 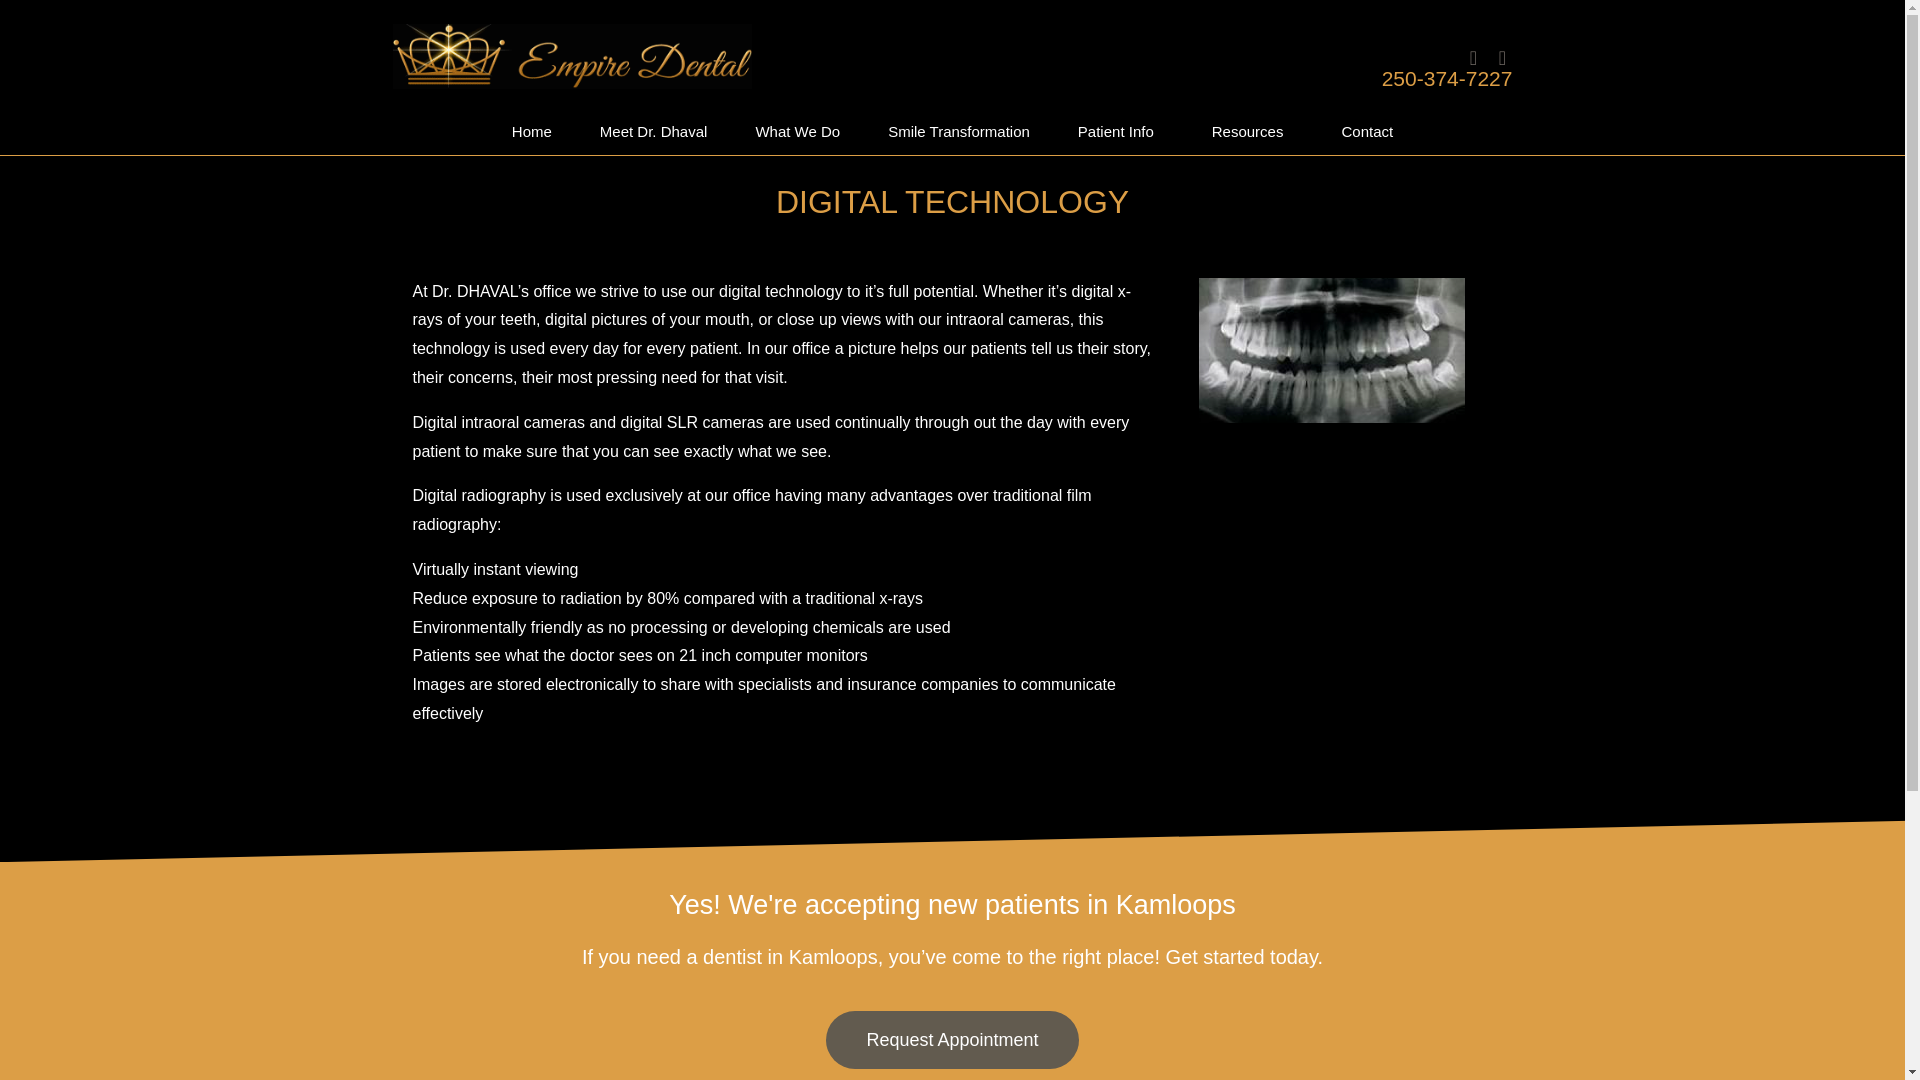 What do you see at coordinates (654, 132) in the screenshot?
I see `Meet Dr. Dhaval` at bounding box center [654, 132].